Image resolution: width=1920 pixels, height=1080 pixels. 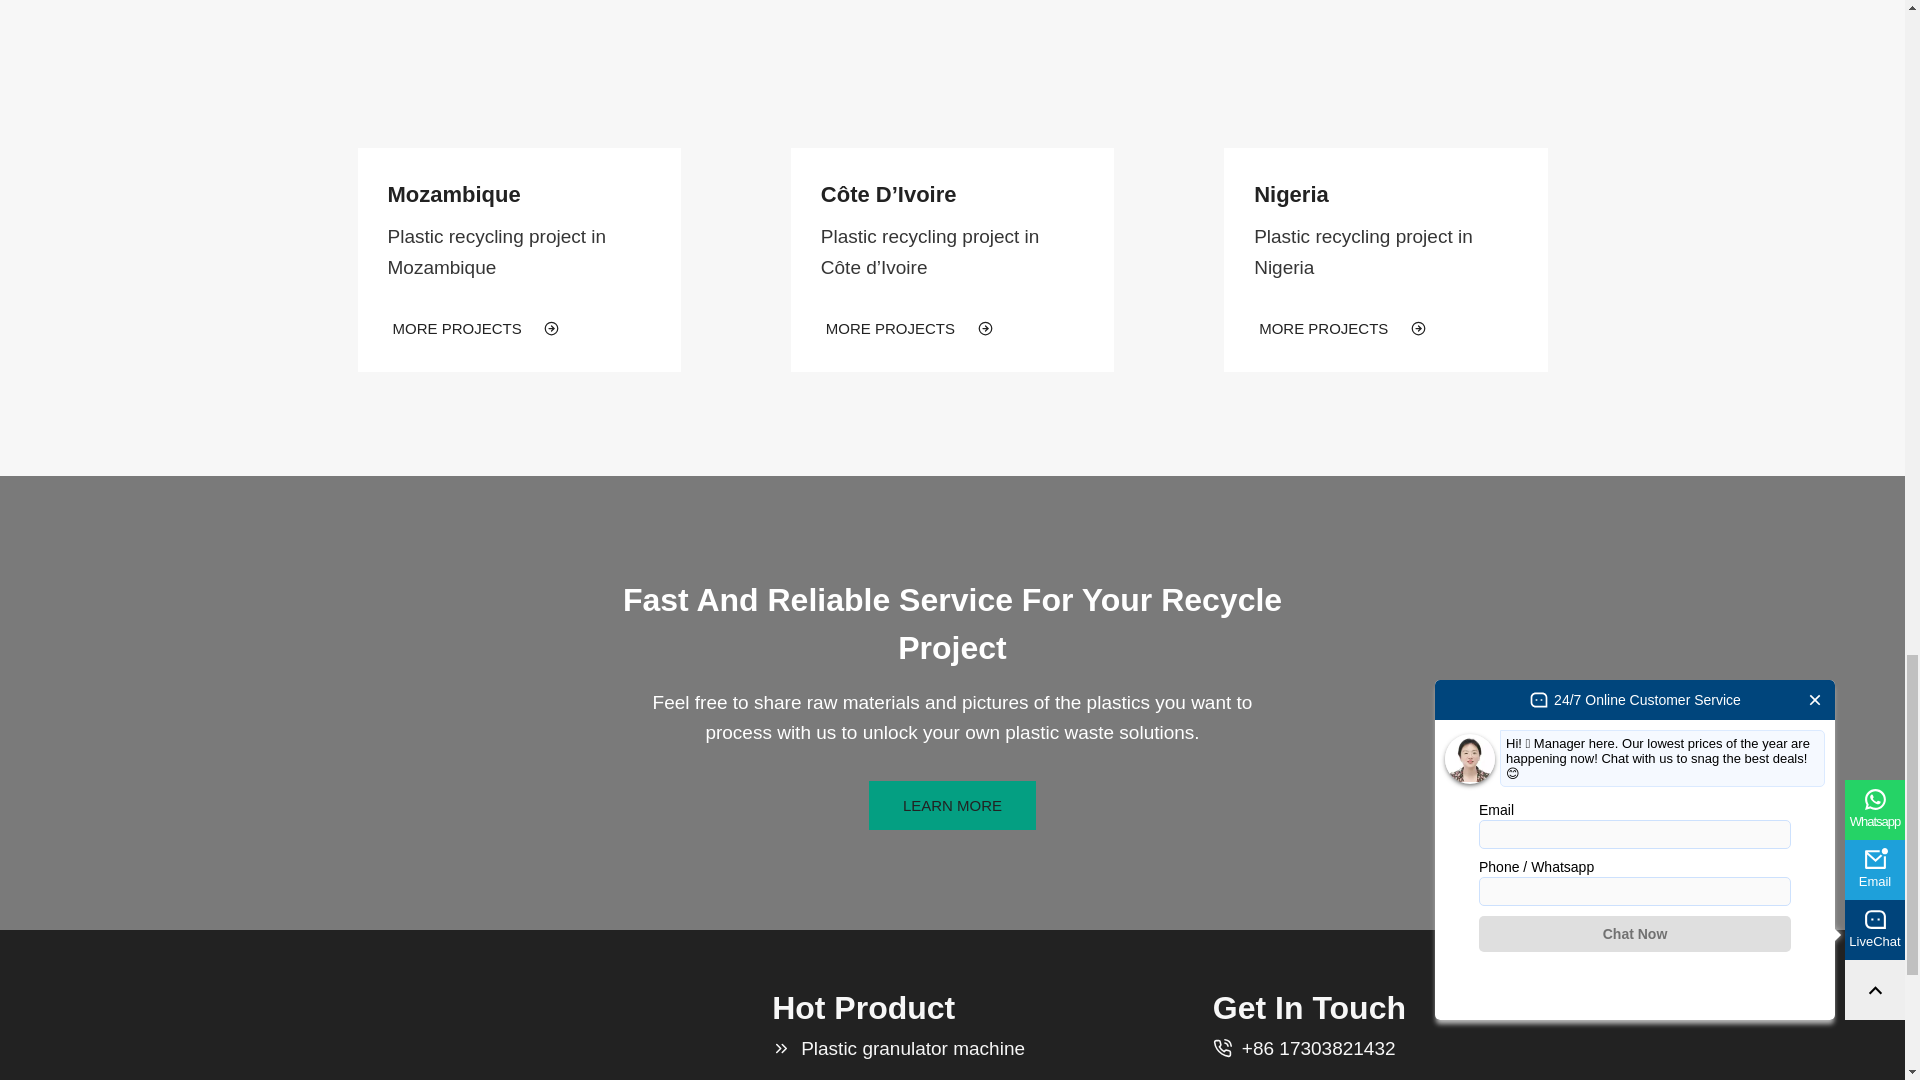 I want to click on Mozambique, so click(x=454, y=194).